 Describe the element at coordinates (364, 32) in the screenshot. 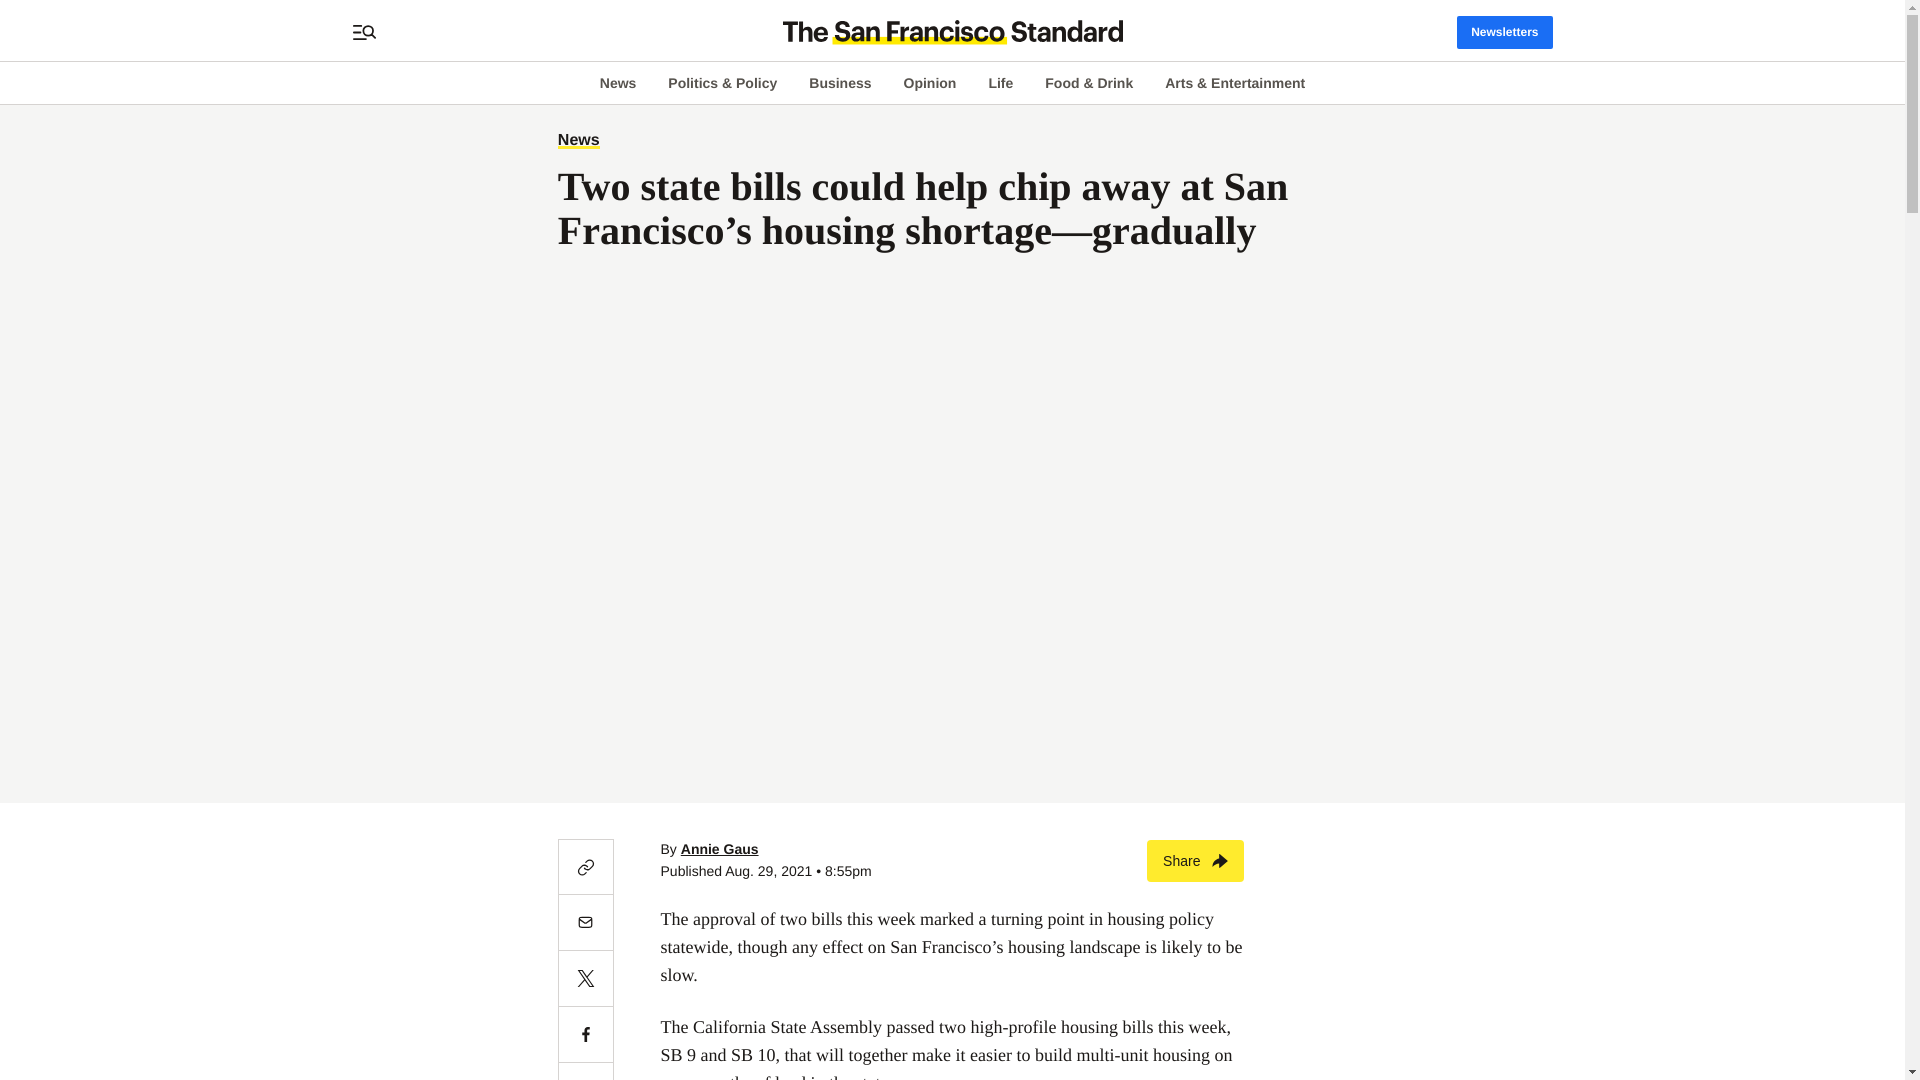

I see `Open search bar and full menu` at that location.